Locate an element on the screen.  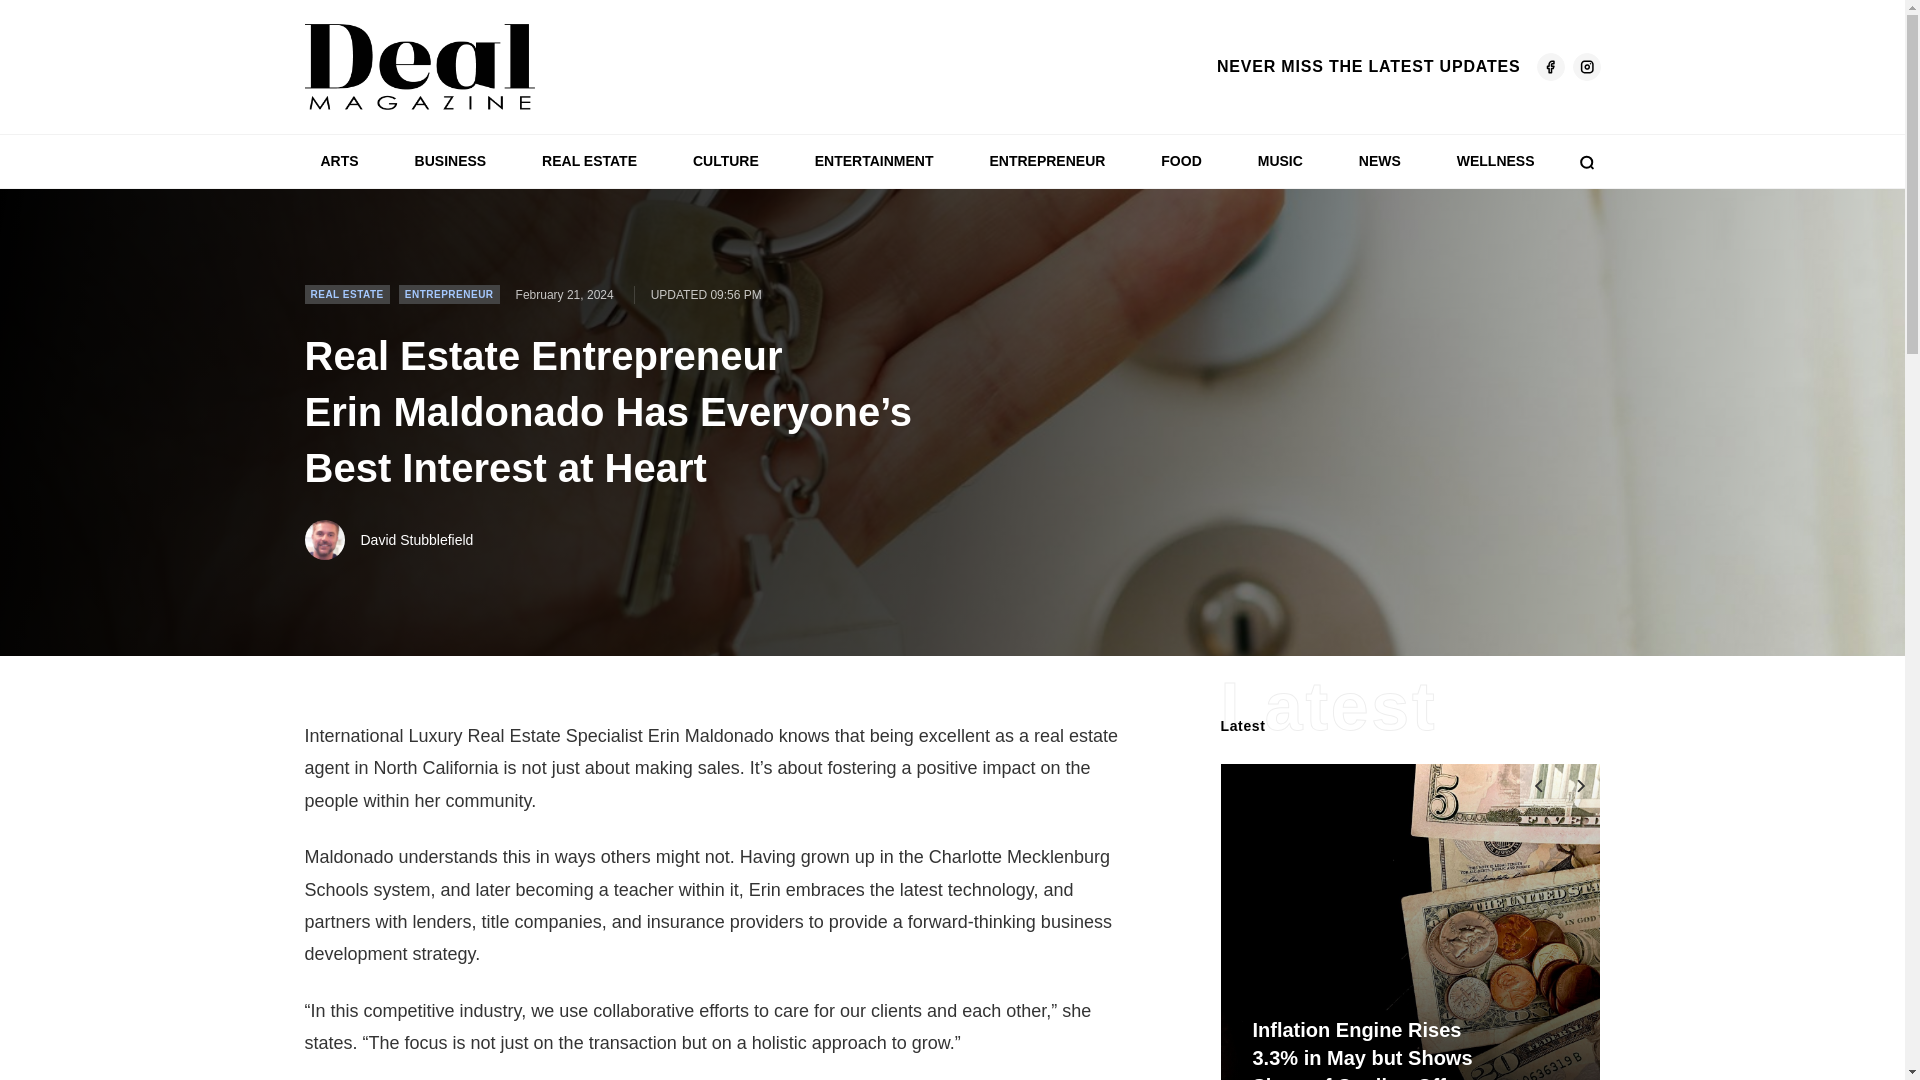
ENTERTAINMENT is located at coordinates (874, 161).